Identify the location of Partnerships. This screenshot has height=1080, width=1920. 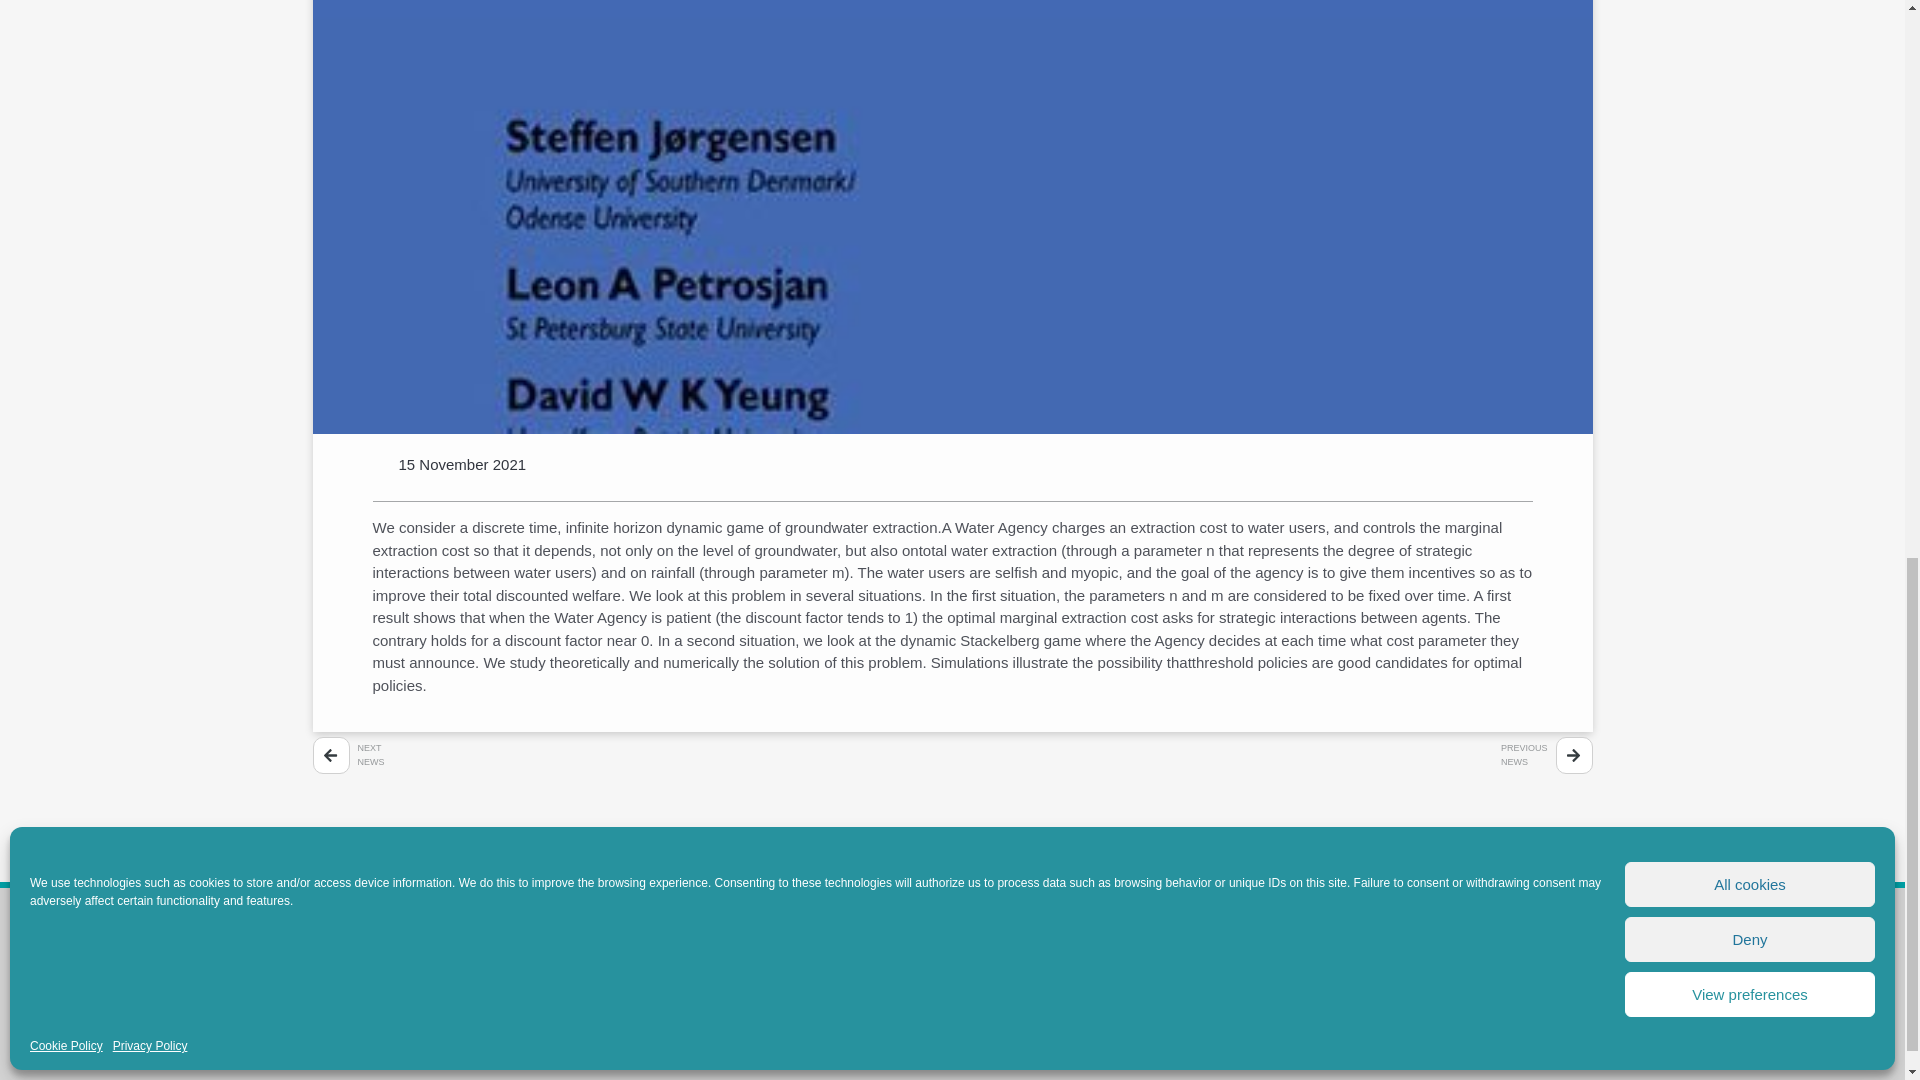
(758, 984).